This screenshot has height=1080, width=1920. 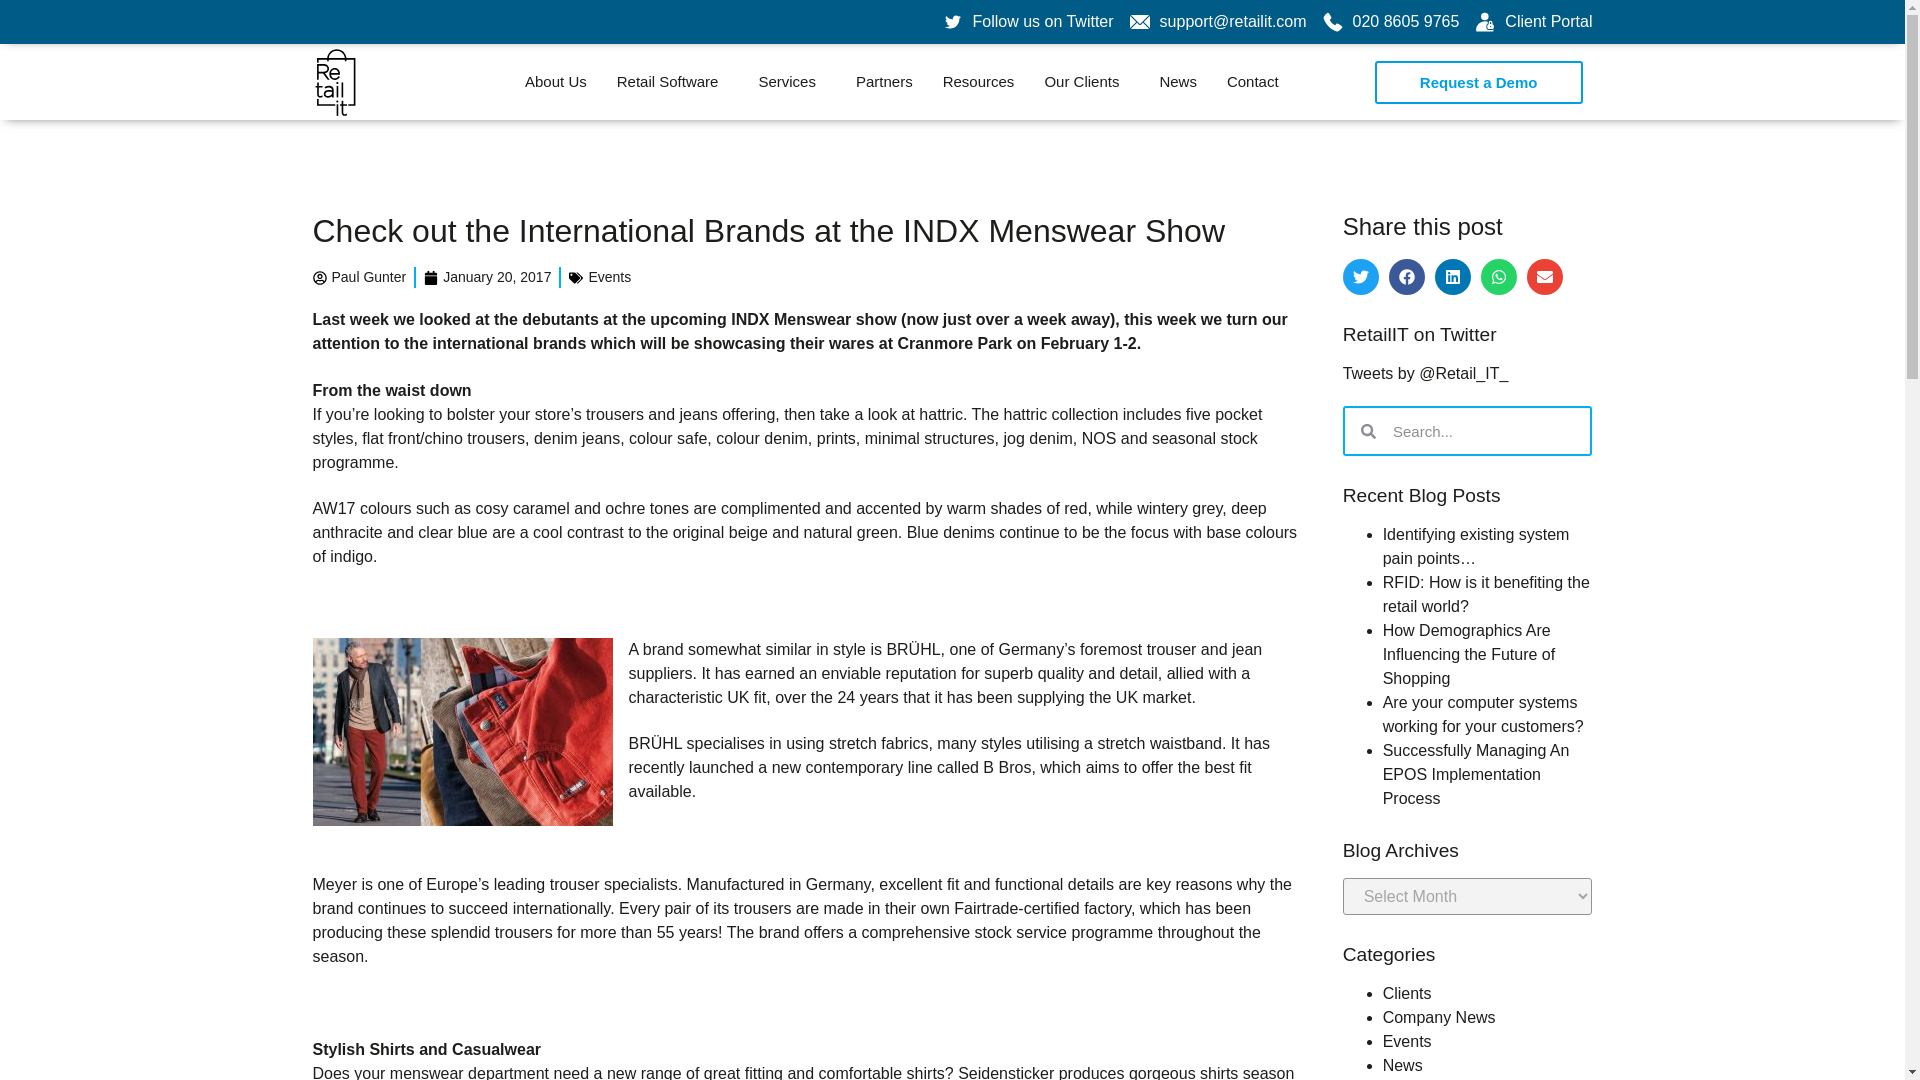 I want to click on 020 8605 9765, so click(x=1390, y=21).